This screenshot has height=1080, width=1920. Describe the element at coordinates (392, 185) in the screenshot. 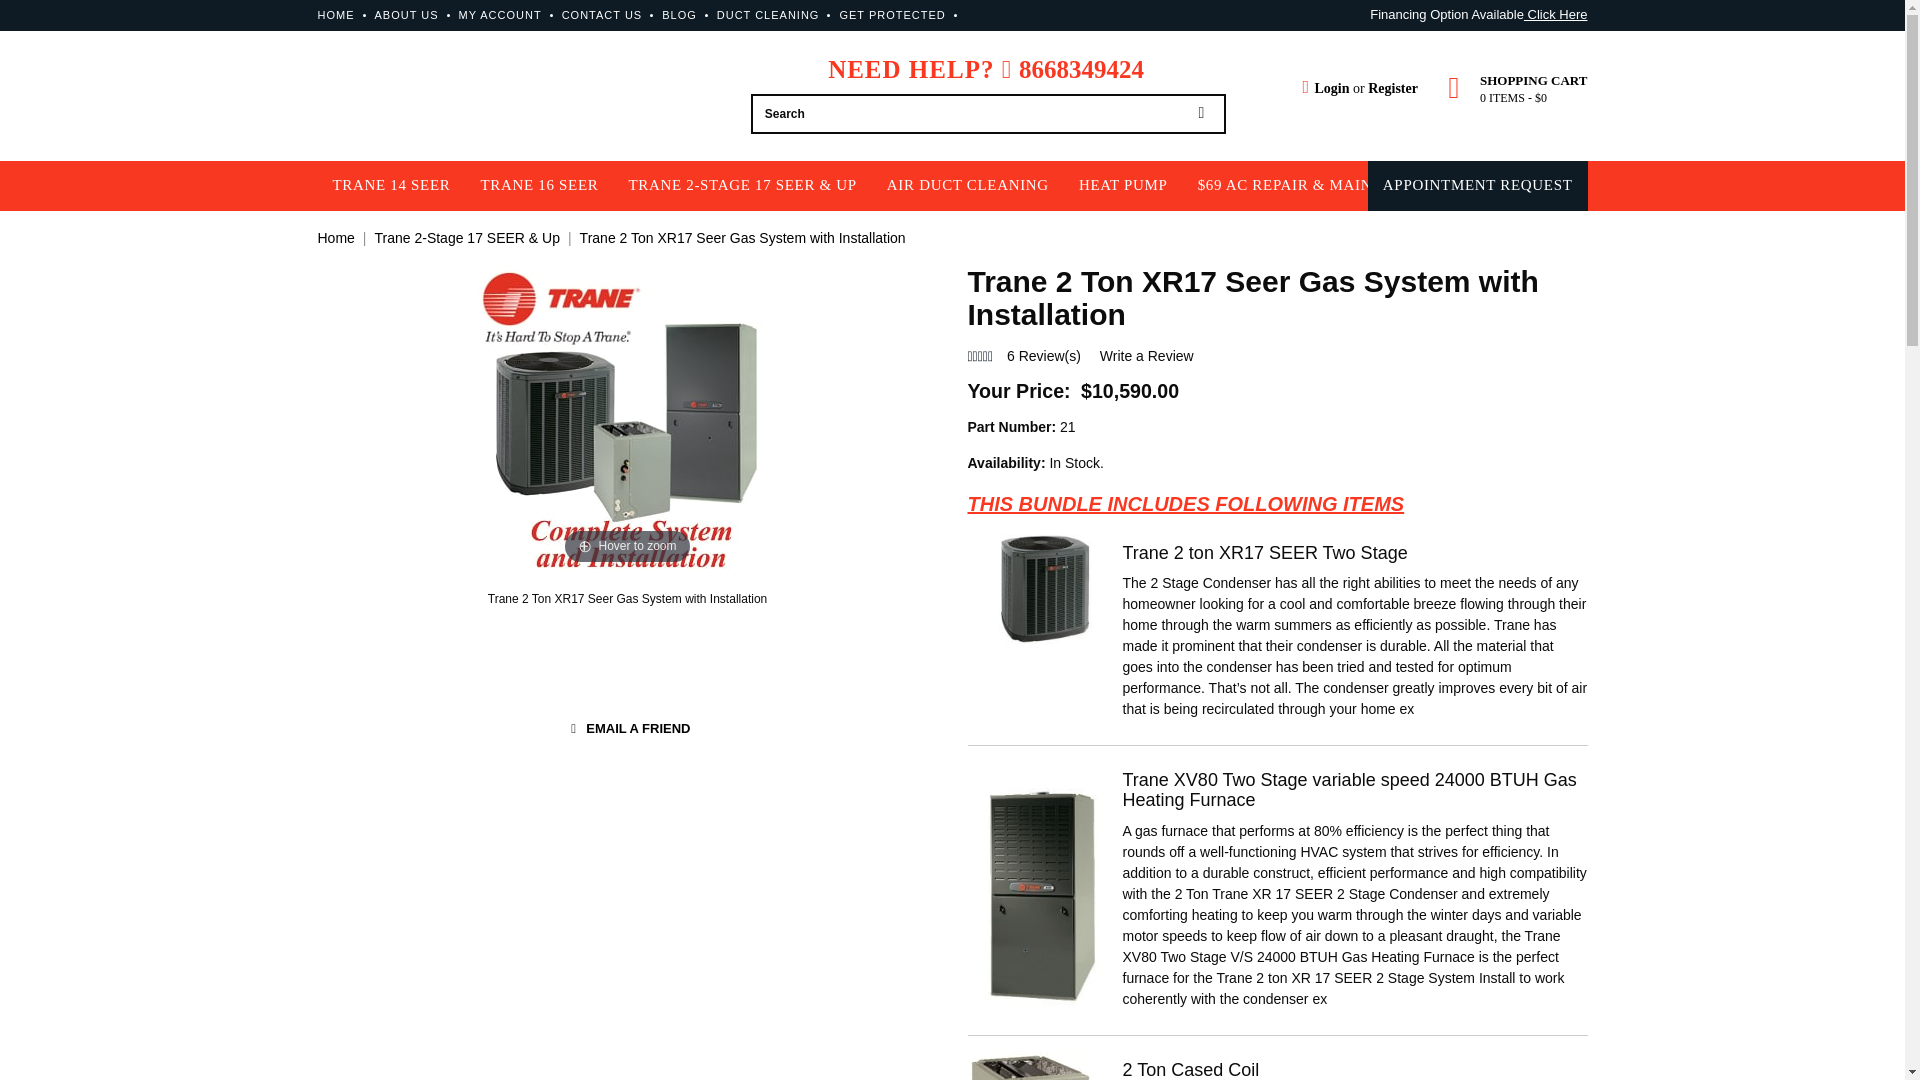

I see `TRANE 14 SEER` at that location.